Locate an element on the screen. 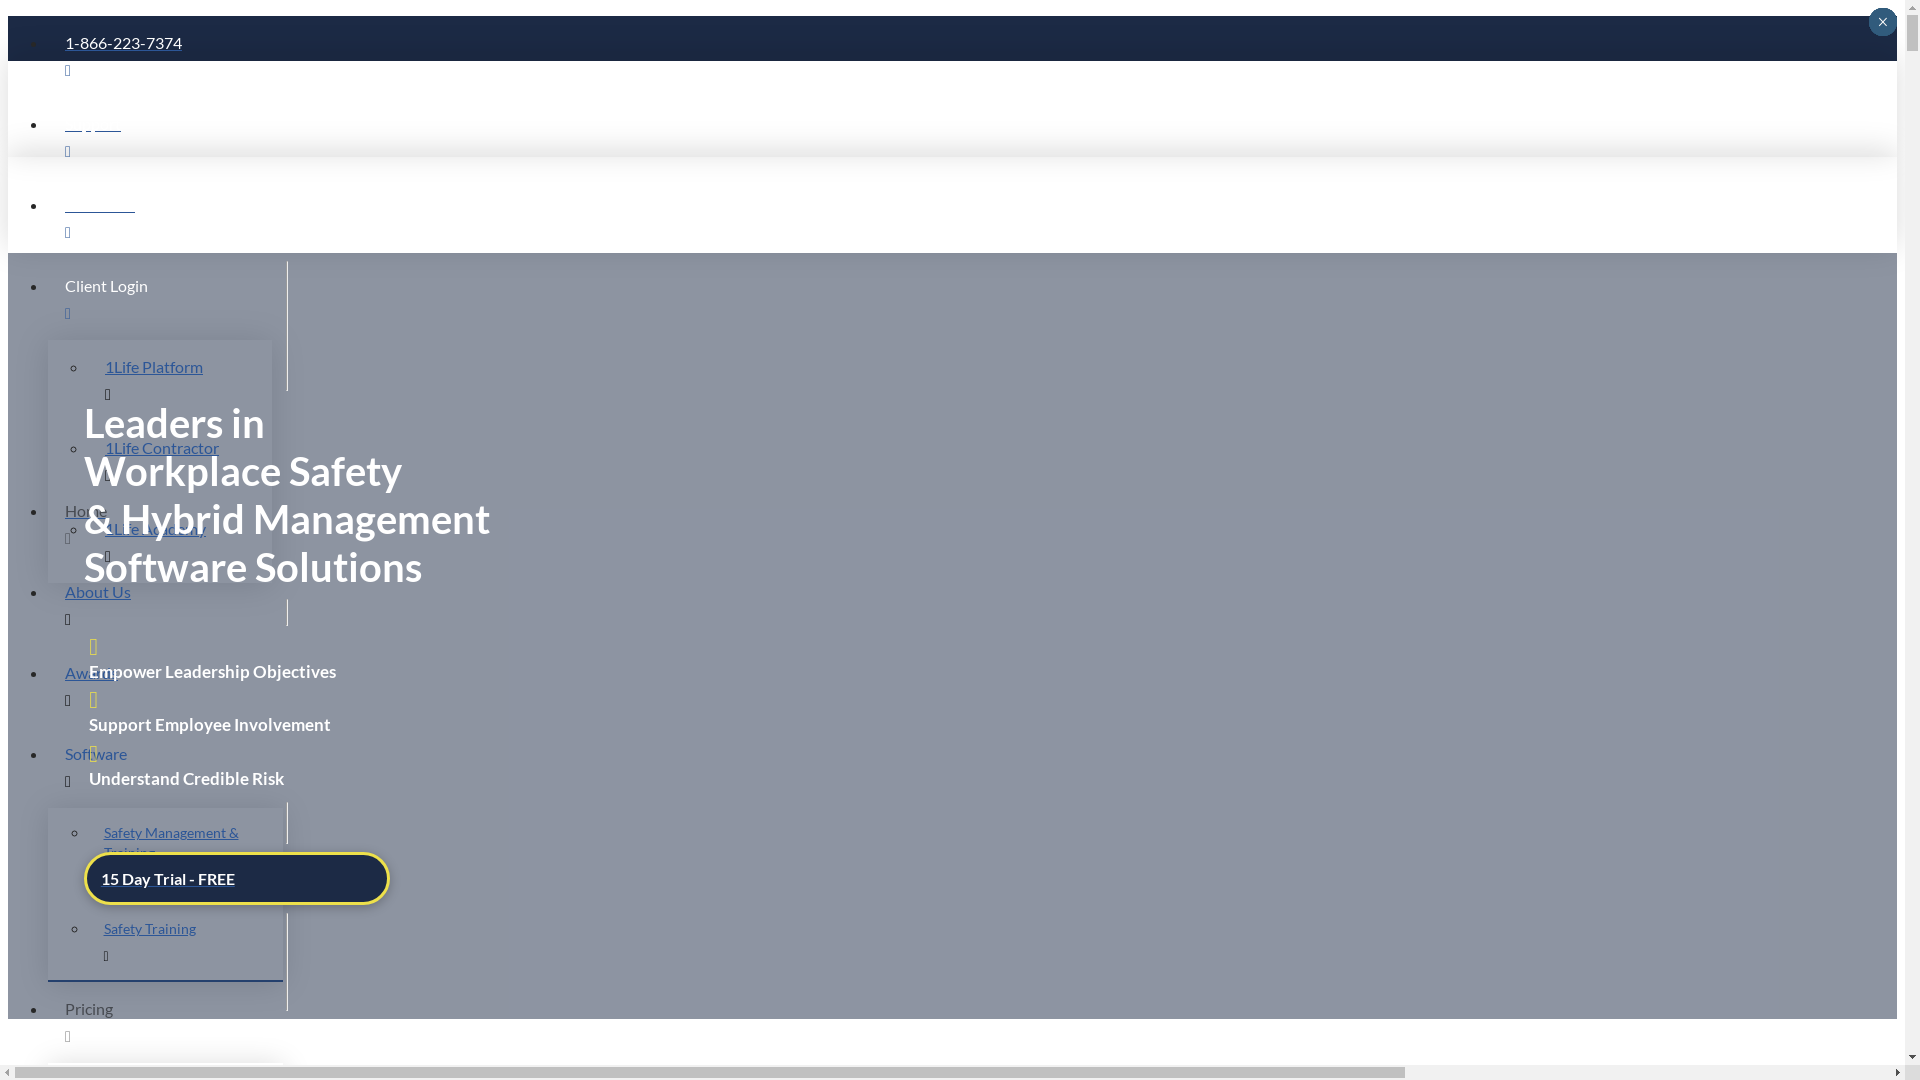 Image resolution: width=1920 pixels, height=1080 pixels. Pricing is located at coordinates (972, 1022).